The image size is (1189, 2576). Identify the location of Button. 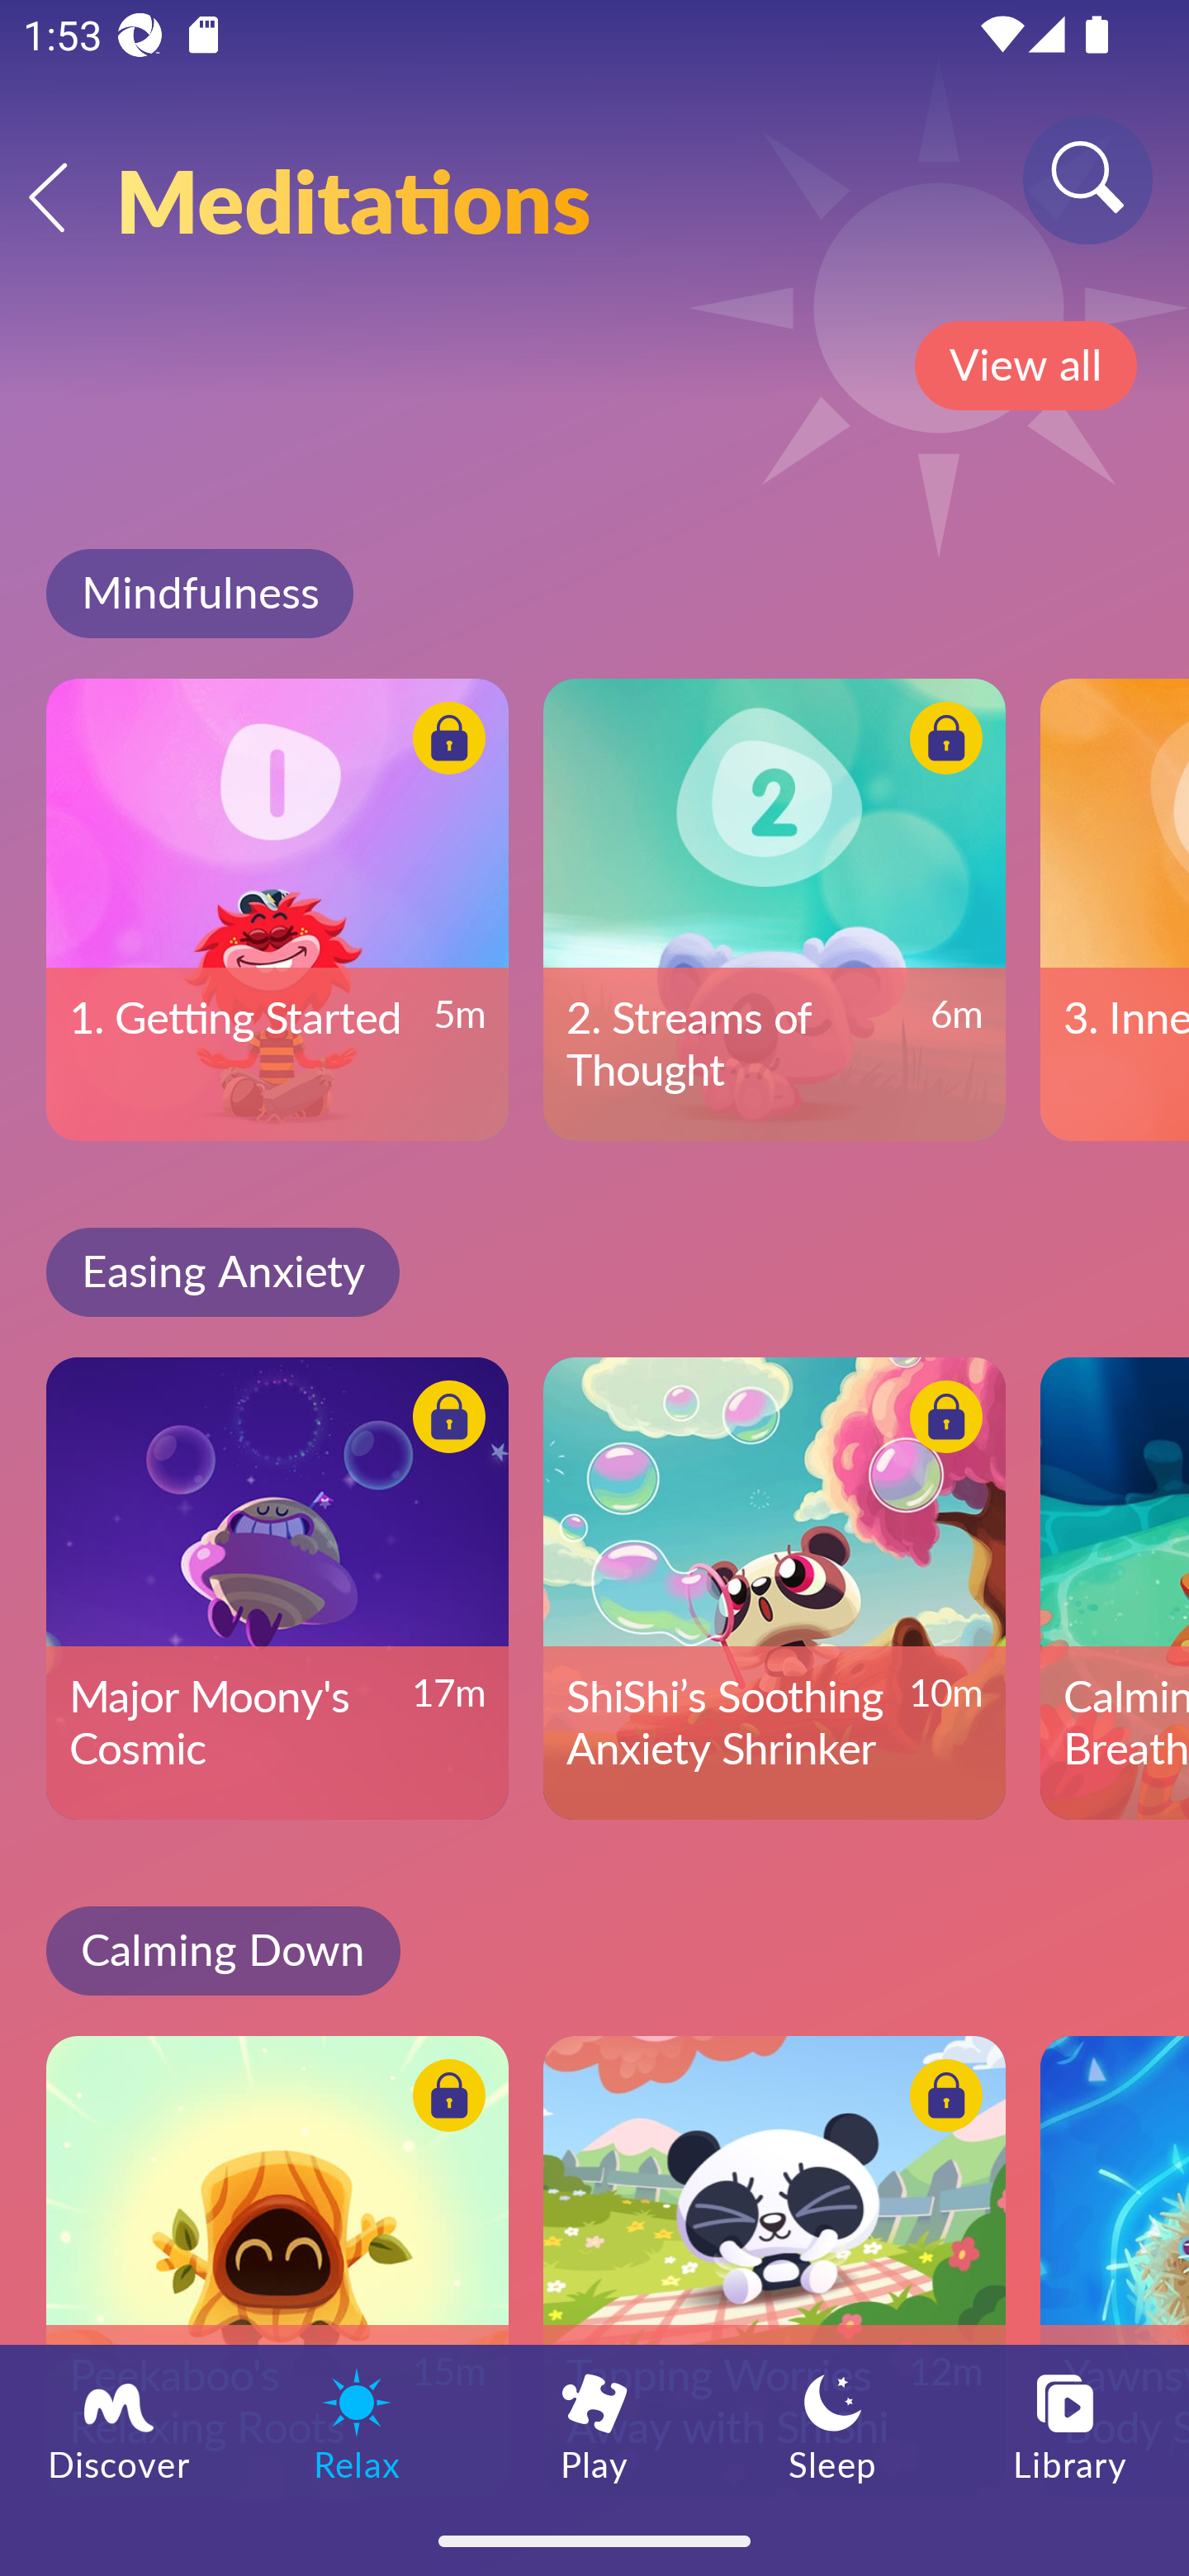
(941, 741).